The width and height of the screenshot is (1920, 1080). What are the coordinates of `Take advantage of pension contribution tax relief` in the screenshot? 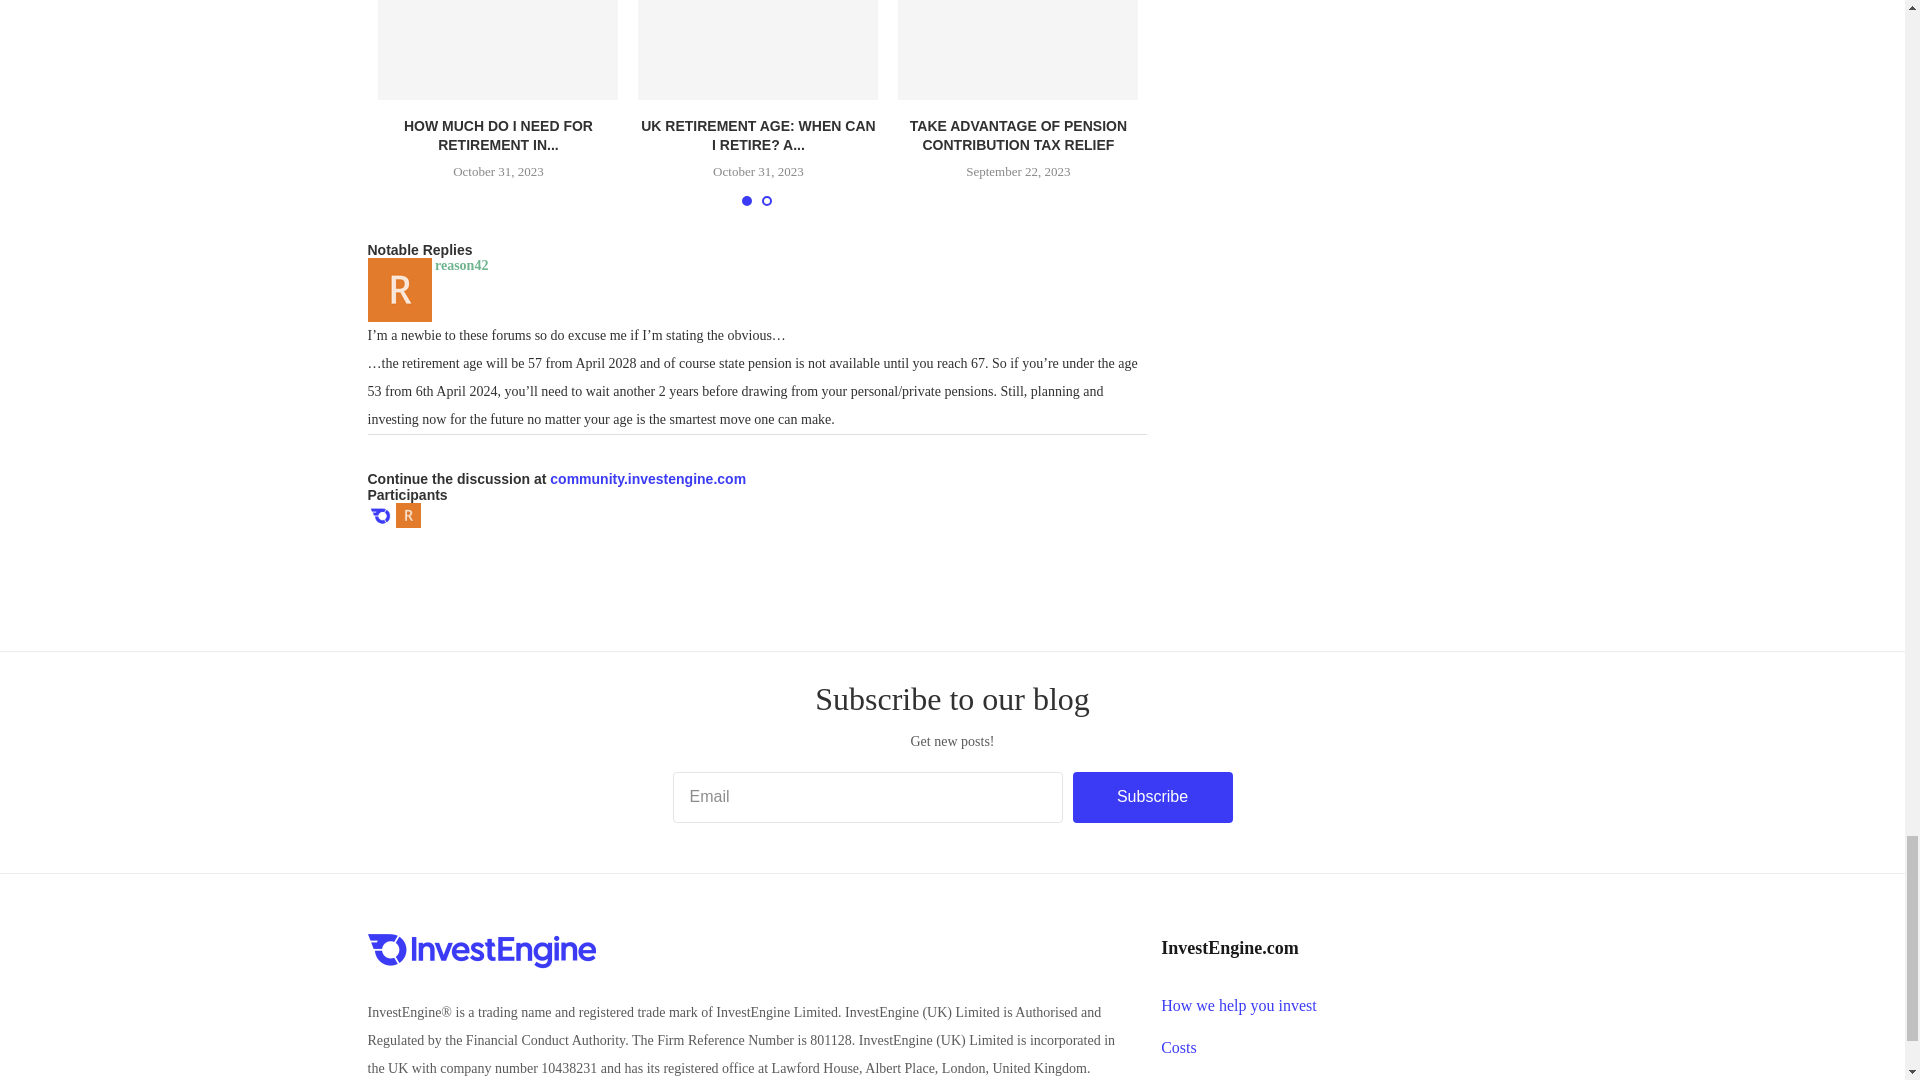 It's located at (1018, 50).